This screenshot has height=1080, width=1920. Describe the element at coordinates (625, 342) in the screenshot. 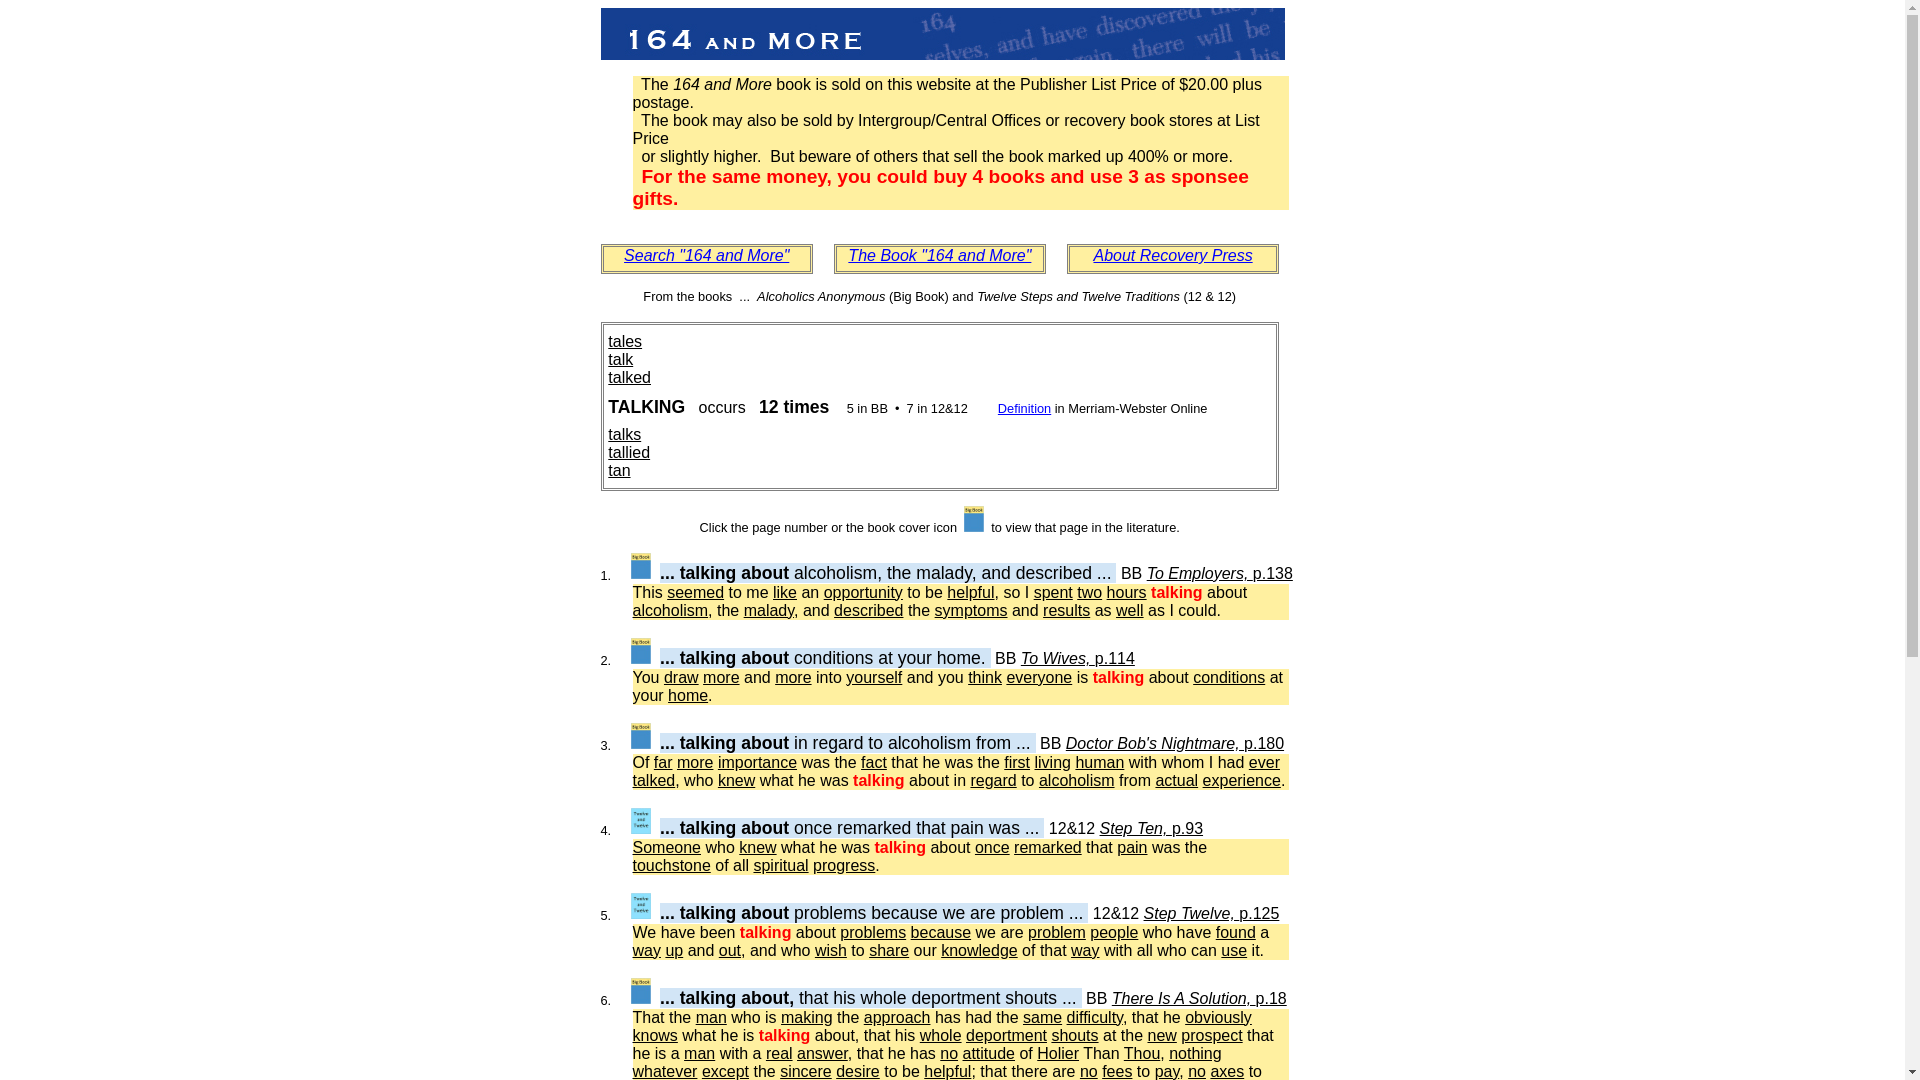

I see `tales` at that location.